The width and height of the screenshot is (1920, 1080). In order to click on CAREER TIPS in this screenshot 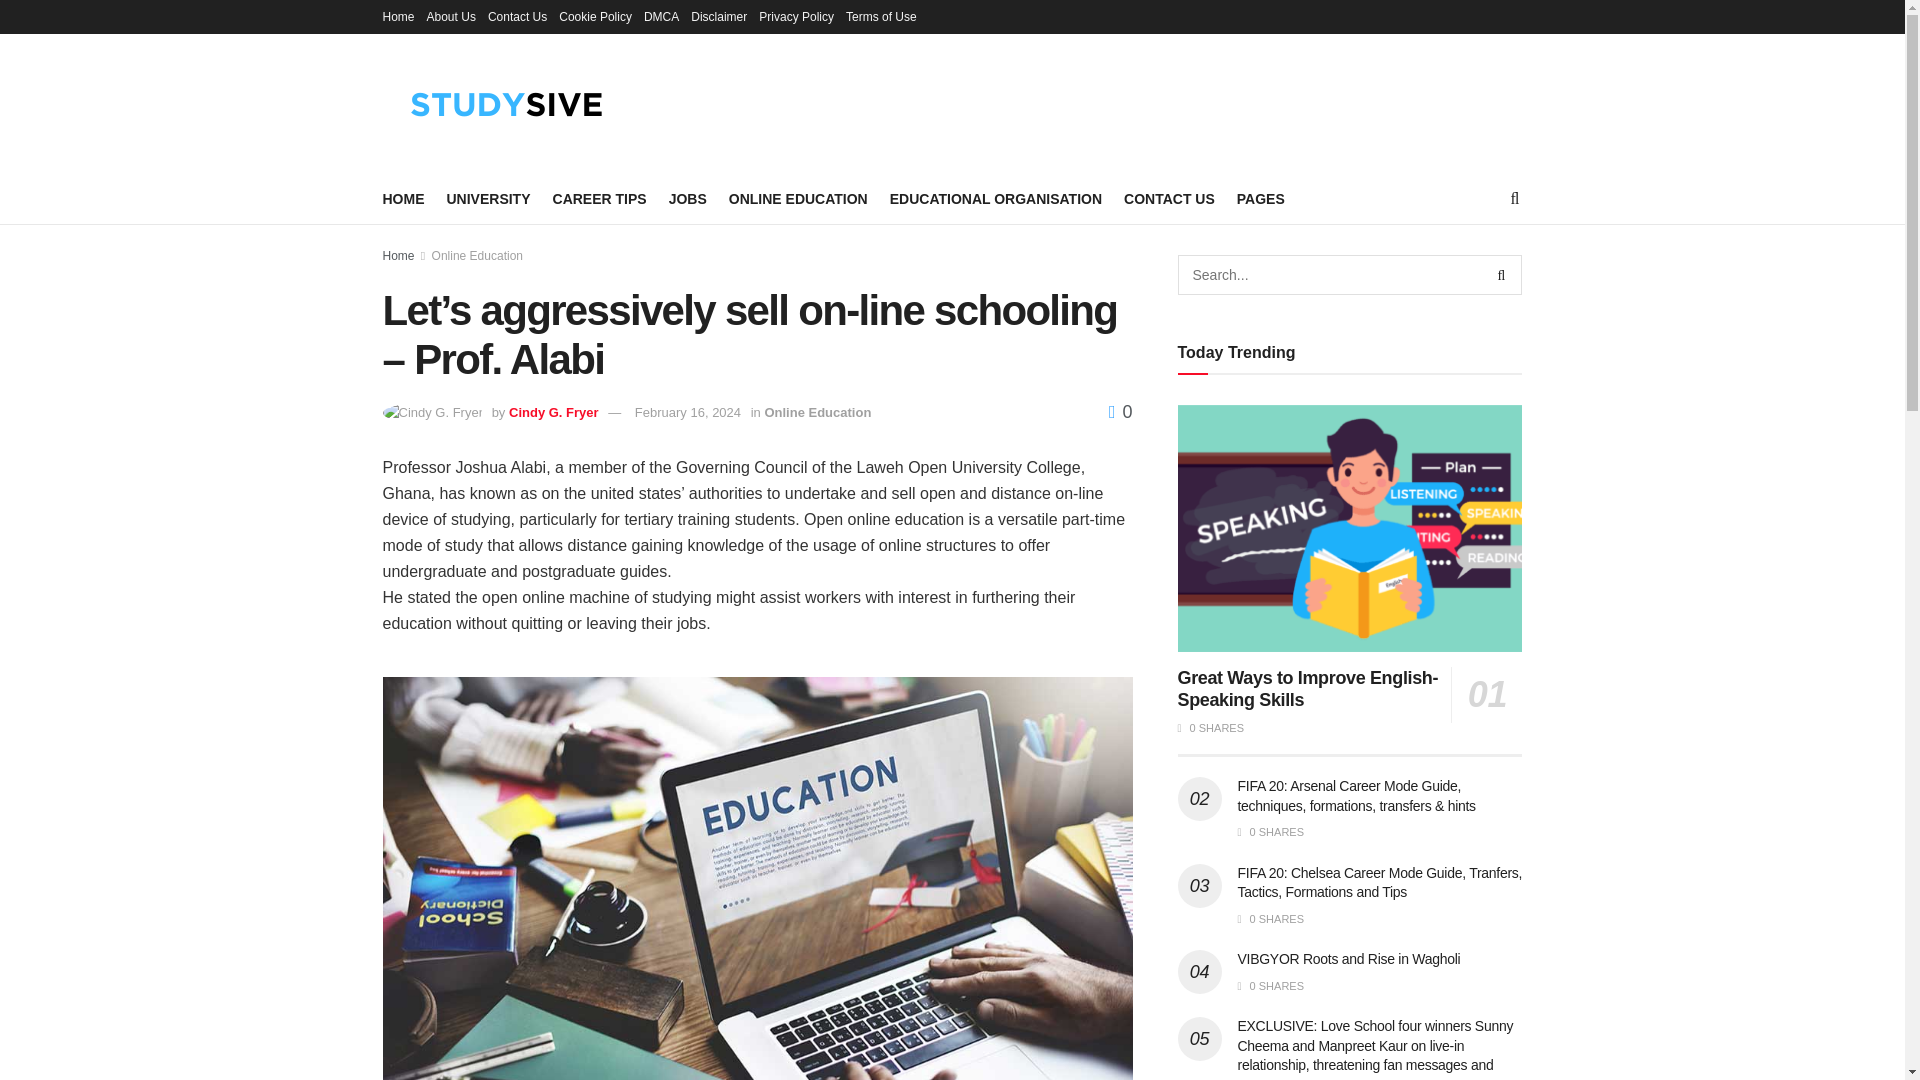, I will do `click(600, 198)`.